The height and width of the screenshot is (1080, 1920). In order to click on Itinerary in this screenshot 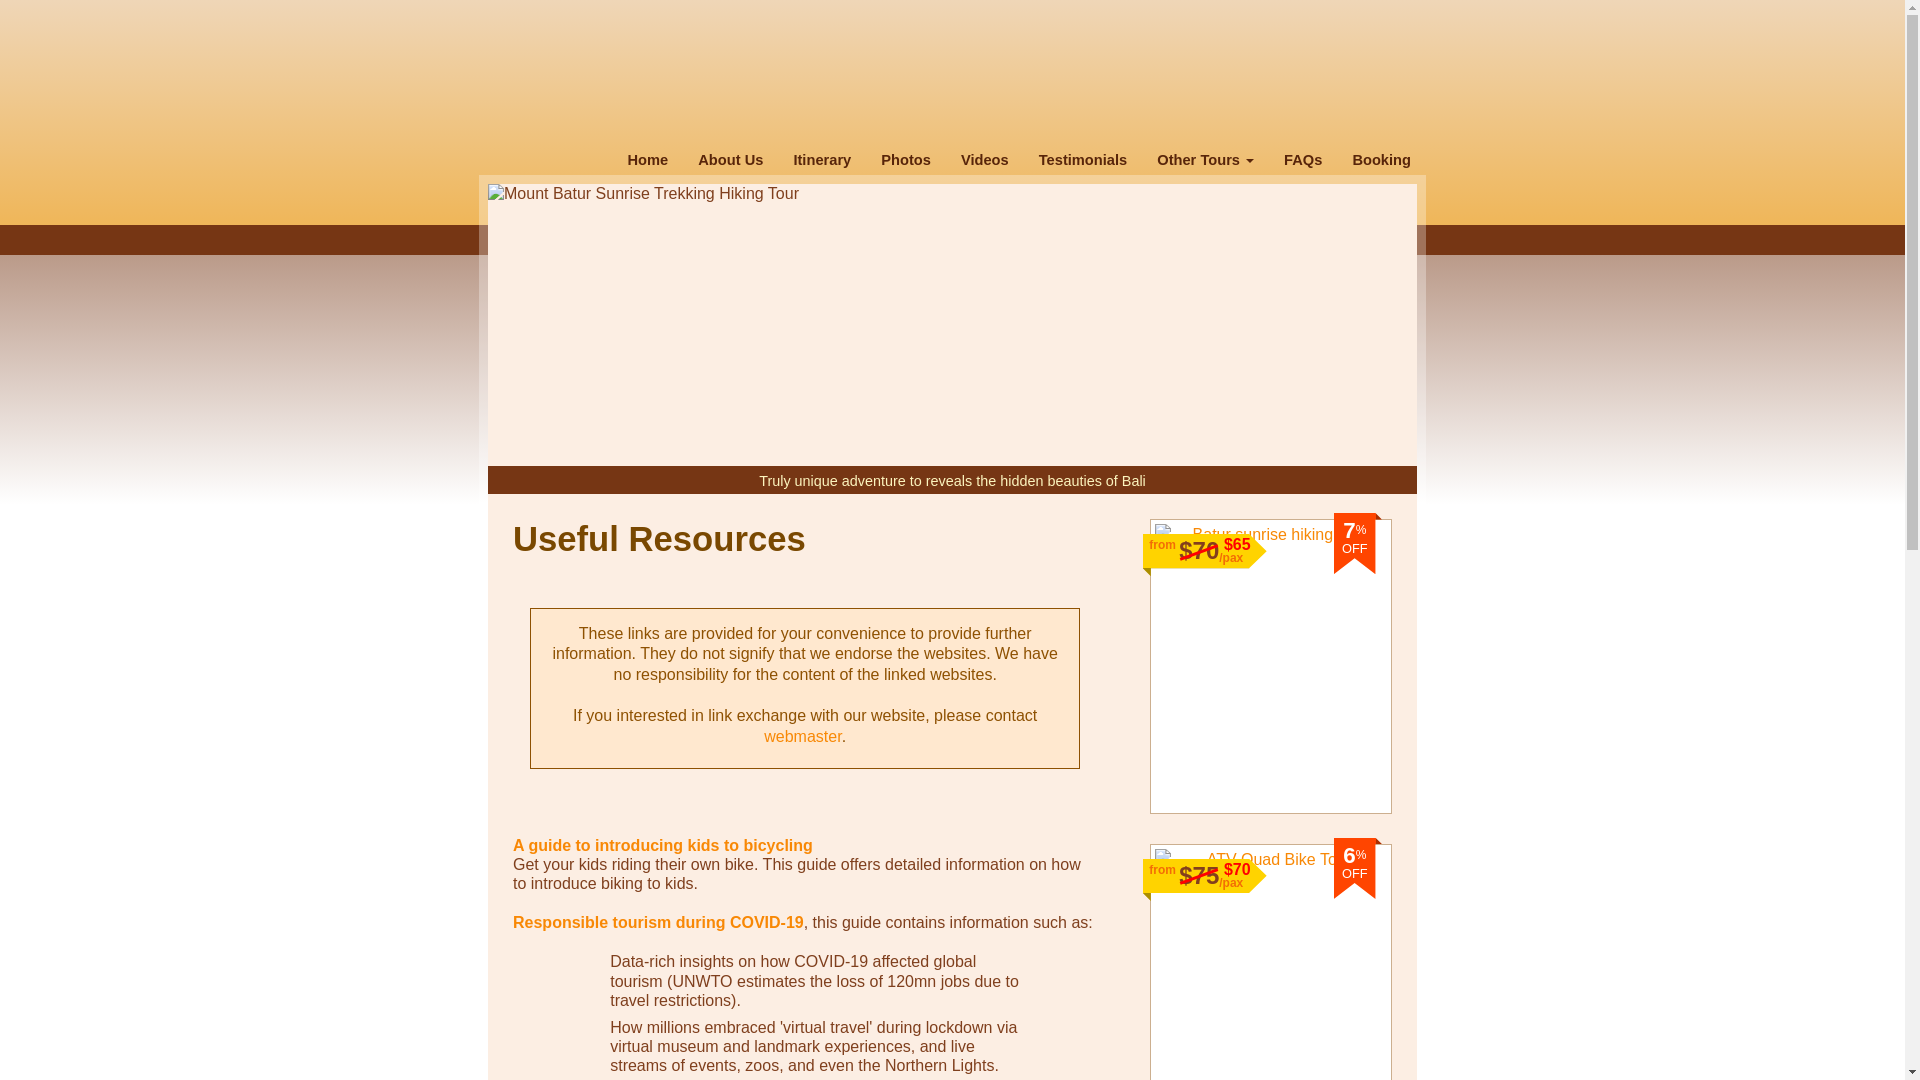, I will do `click(821, 159)`.